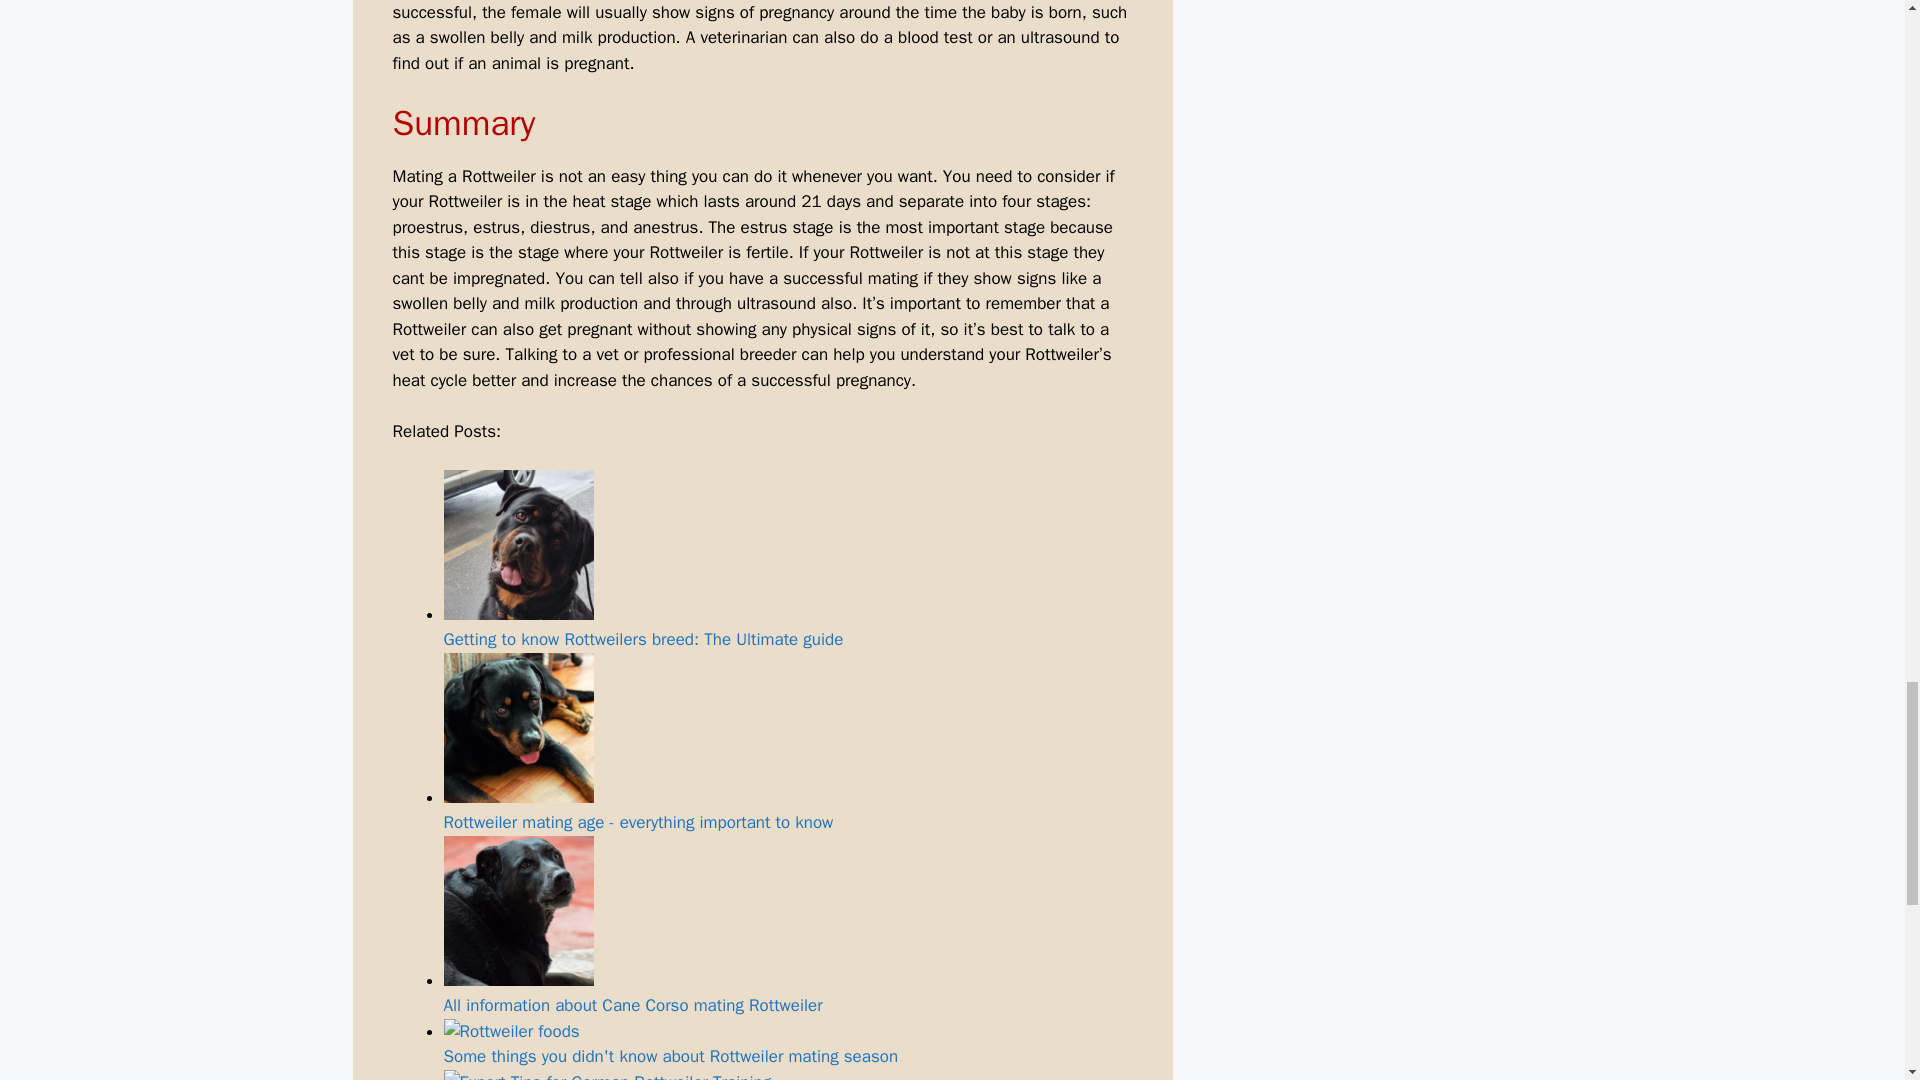 This screenshot has height=1080, width=1920. I want to click on Some things you didn't know about Rottweiler mating season, so click(788, 1044).